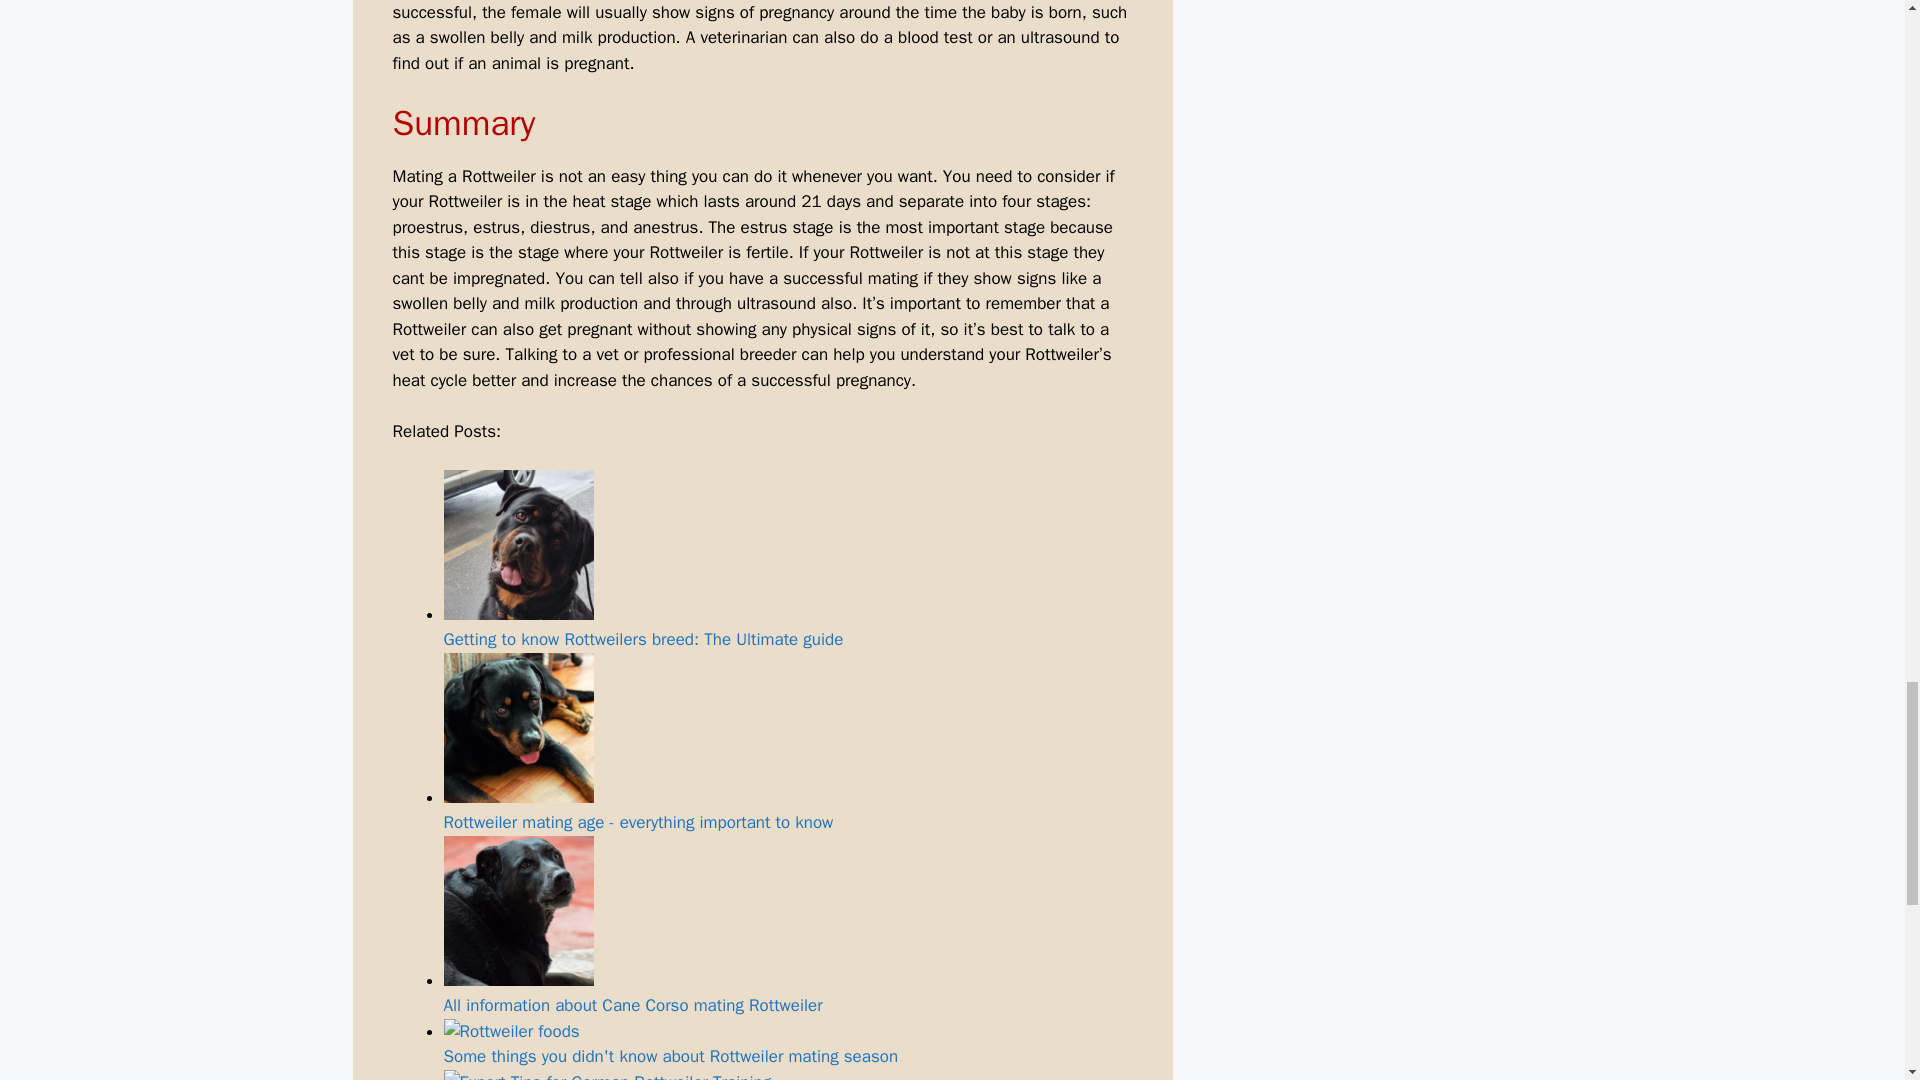 This screenshot has height=1080, width=1920. I want to click on Some things you didn't know about Rottweiler mating season, so click(788, 1044).